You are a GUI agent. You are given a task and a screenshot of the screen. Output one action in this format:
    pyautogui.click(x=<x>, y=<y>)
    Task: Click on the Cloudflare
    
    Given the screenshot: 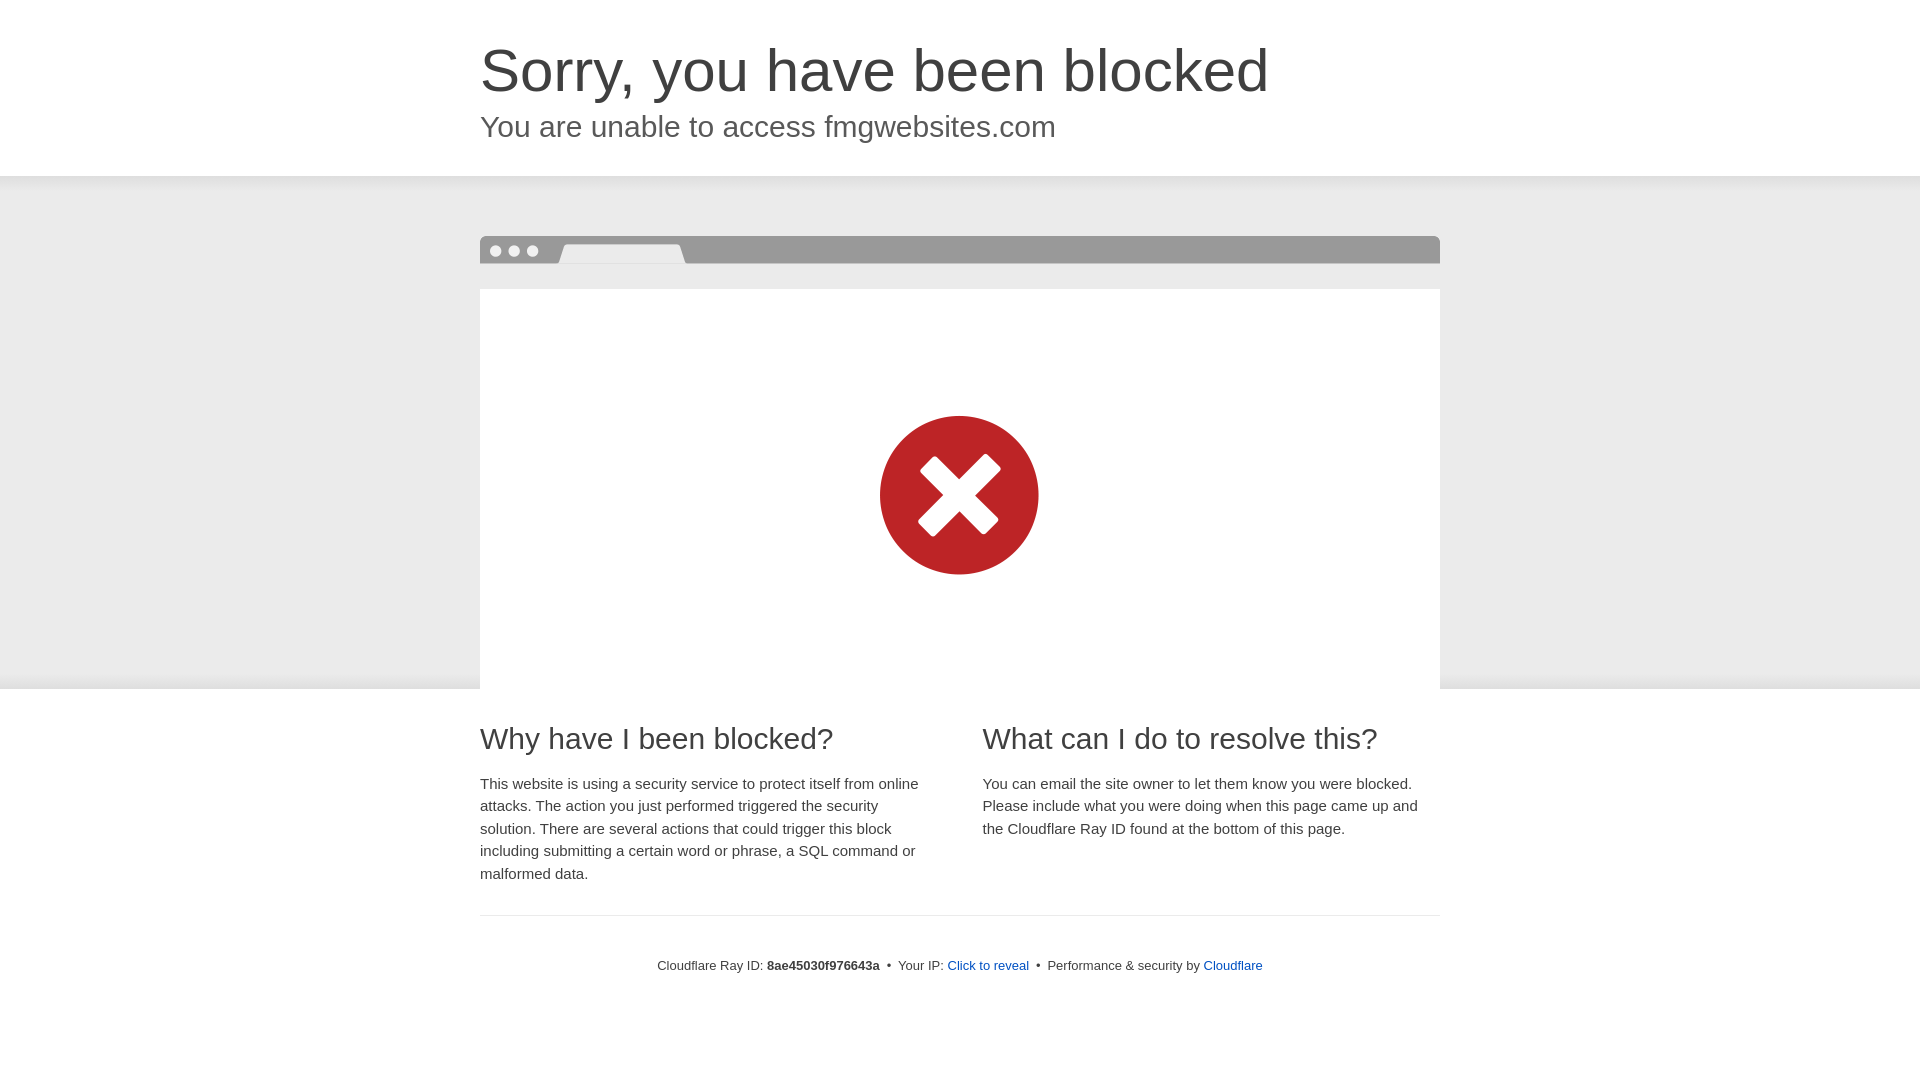 What is the action you would take?
    pyautogui.click(x=1233, y=965)
    